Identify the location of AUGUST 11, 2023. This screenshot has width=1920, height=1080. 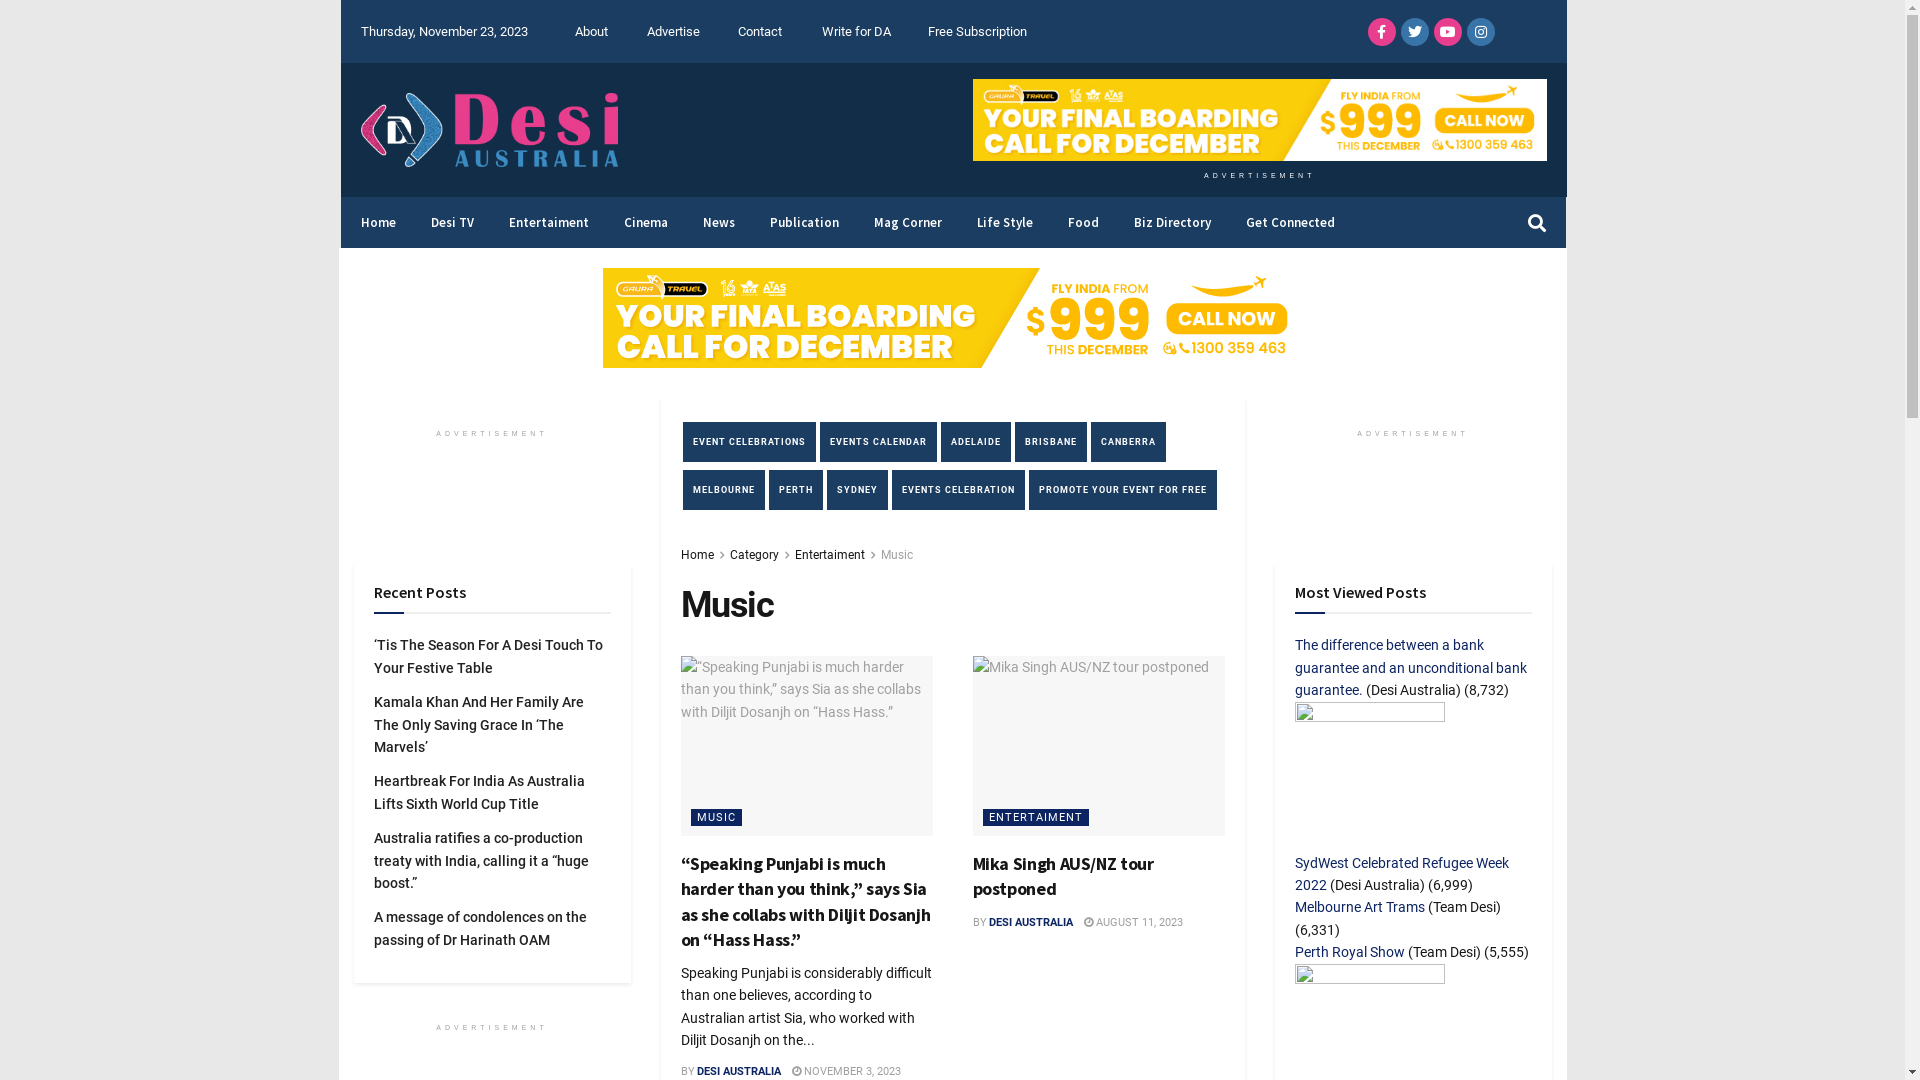
(1134, 922).